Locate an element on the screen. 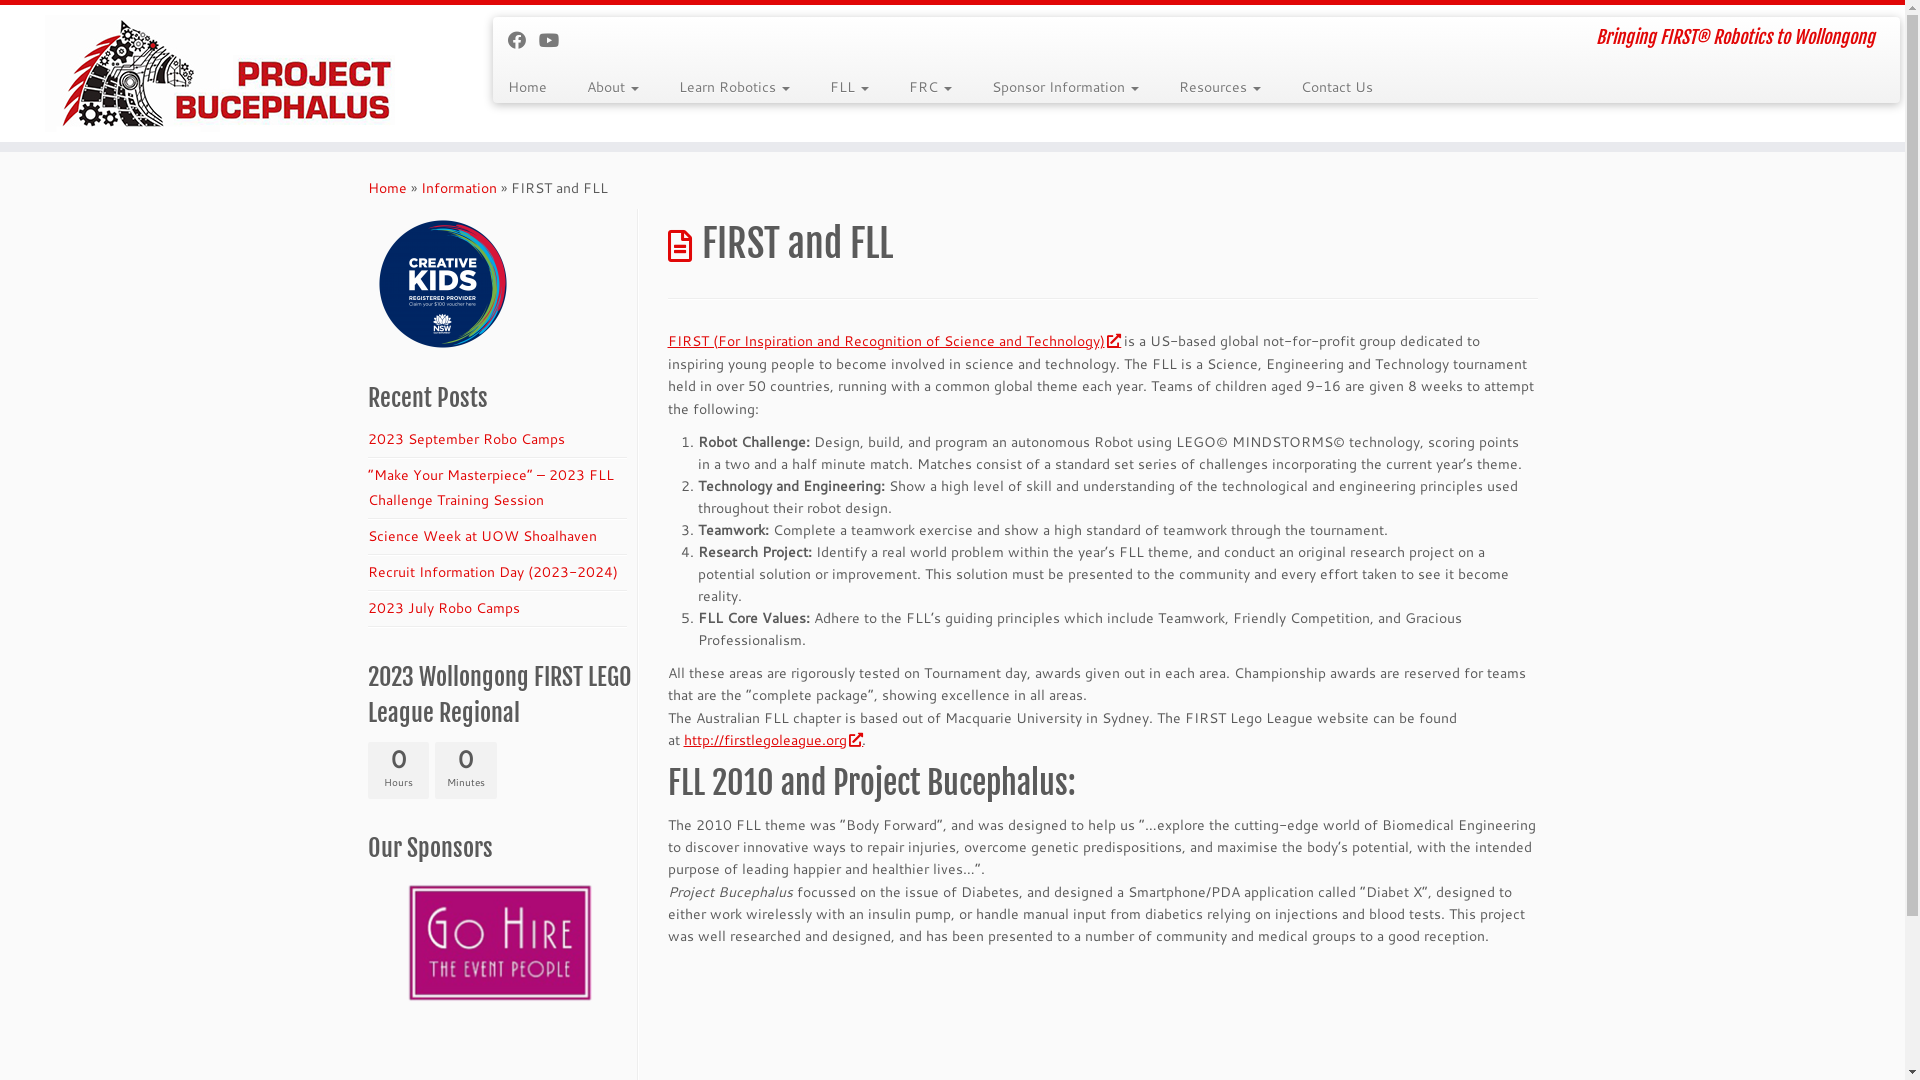  Contact Us is located at coordinates (1327, 87).